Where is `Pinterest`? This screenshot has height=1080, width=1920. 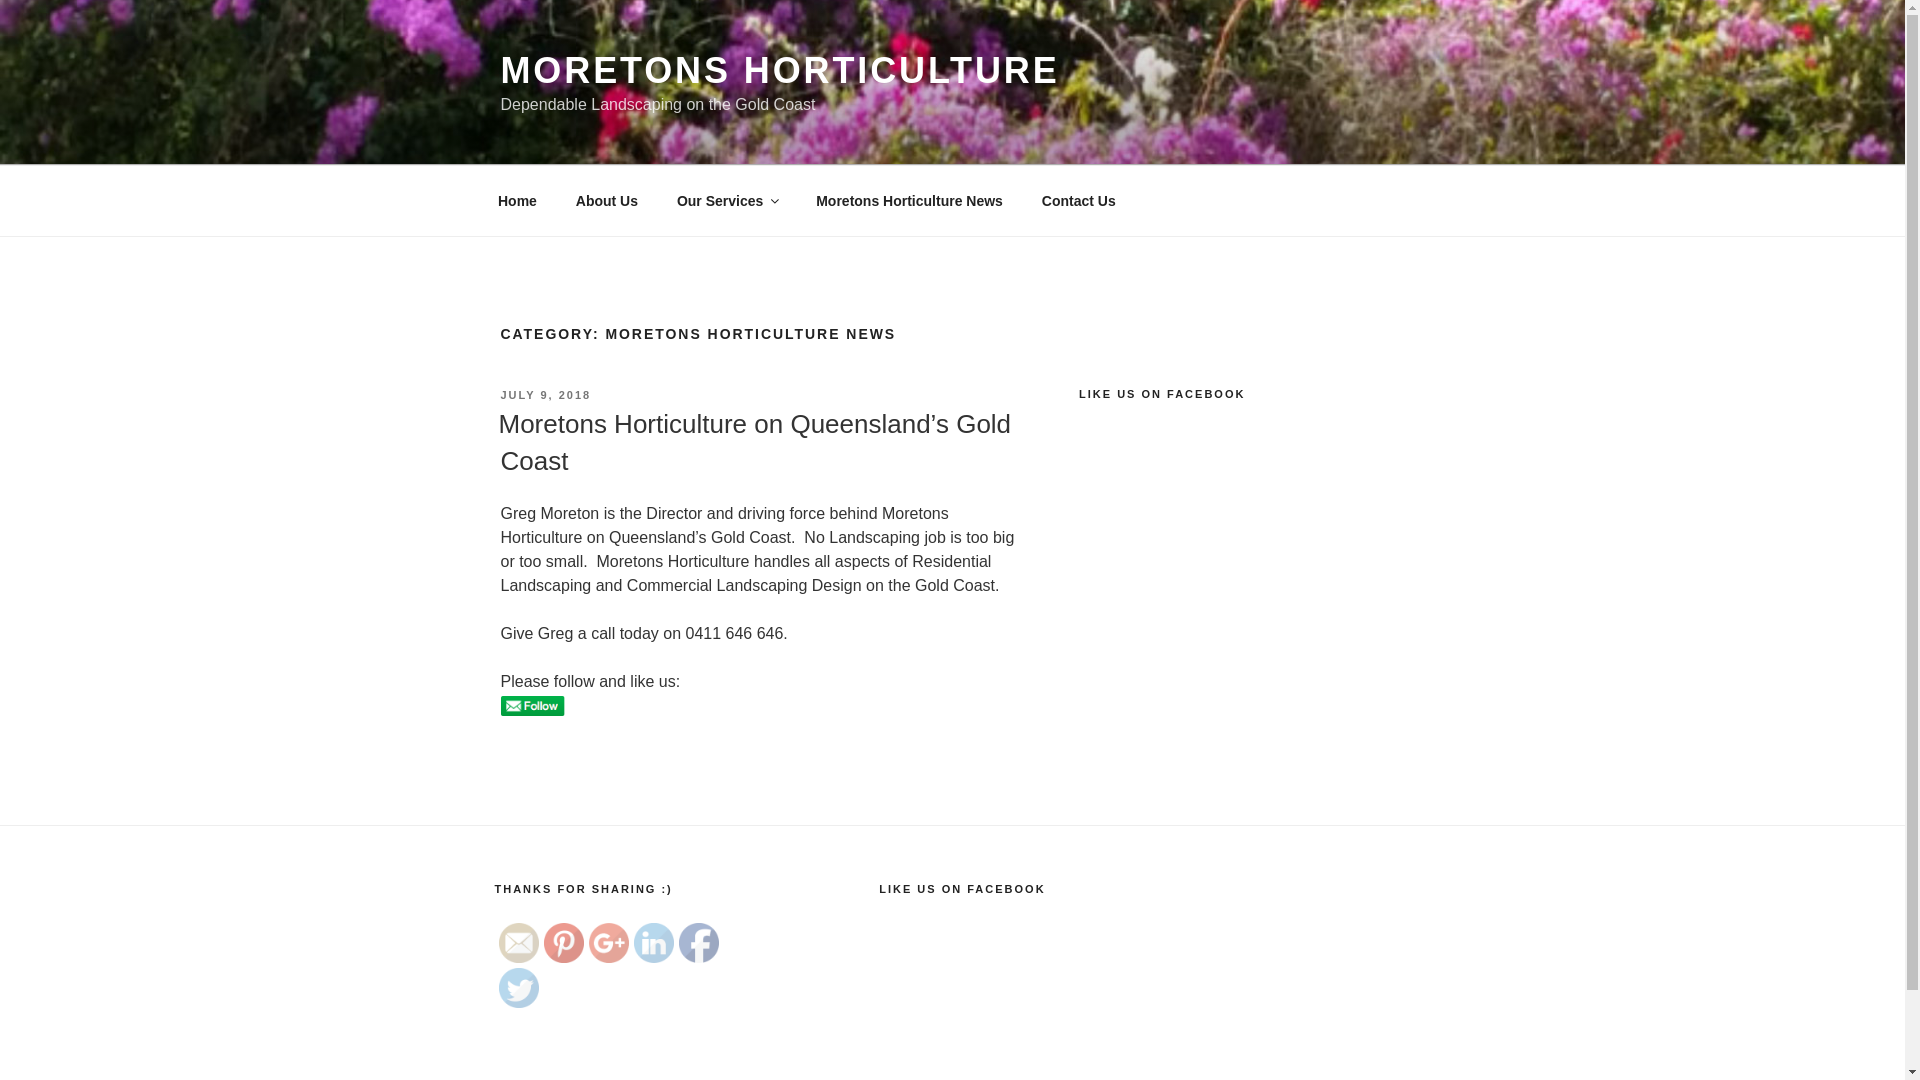 Pinterest is located at coordinates (564, 943).